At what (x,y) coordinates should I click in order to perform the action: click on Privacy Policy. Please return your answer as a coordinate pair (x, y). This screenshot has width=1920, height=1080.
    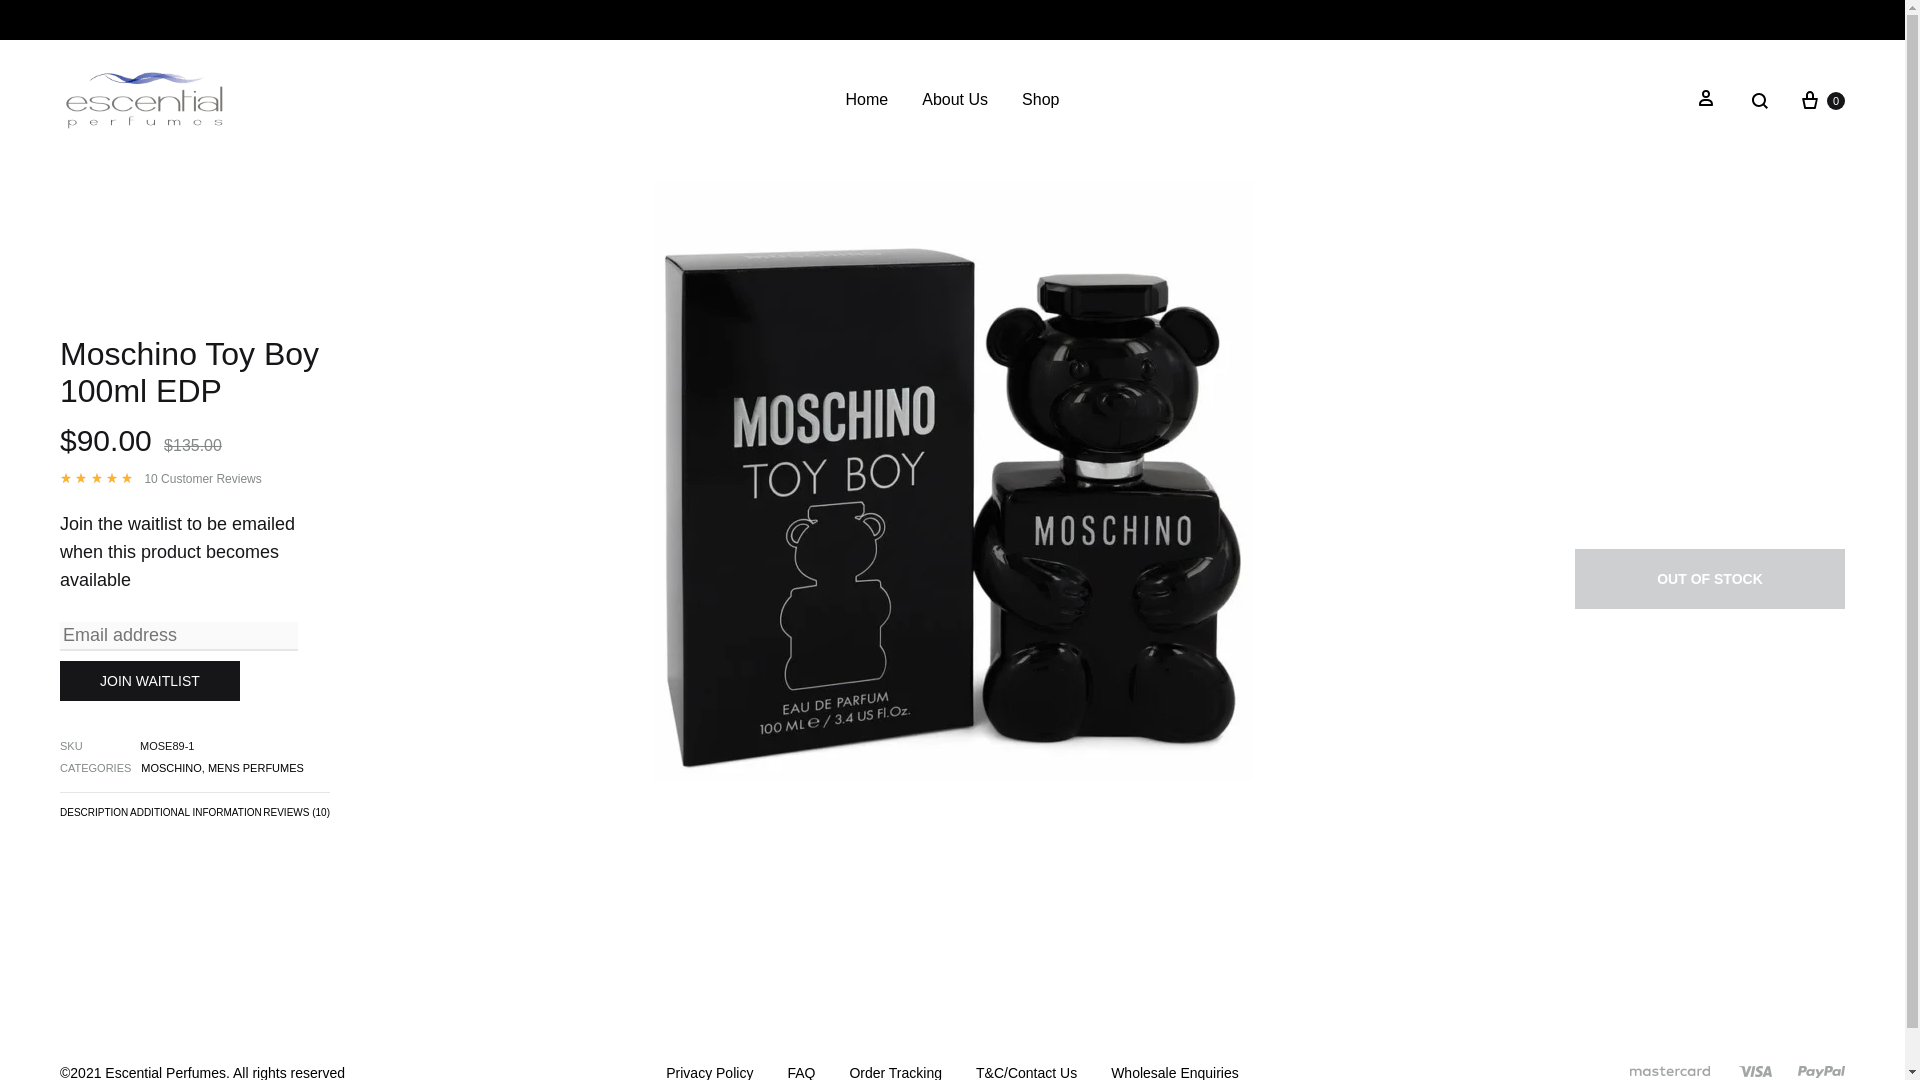
    Looking at the image, I should click on (709, 1071).